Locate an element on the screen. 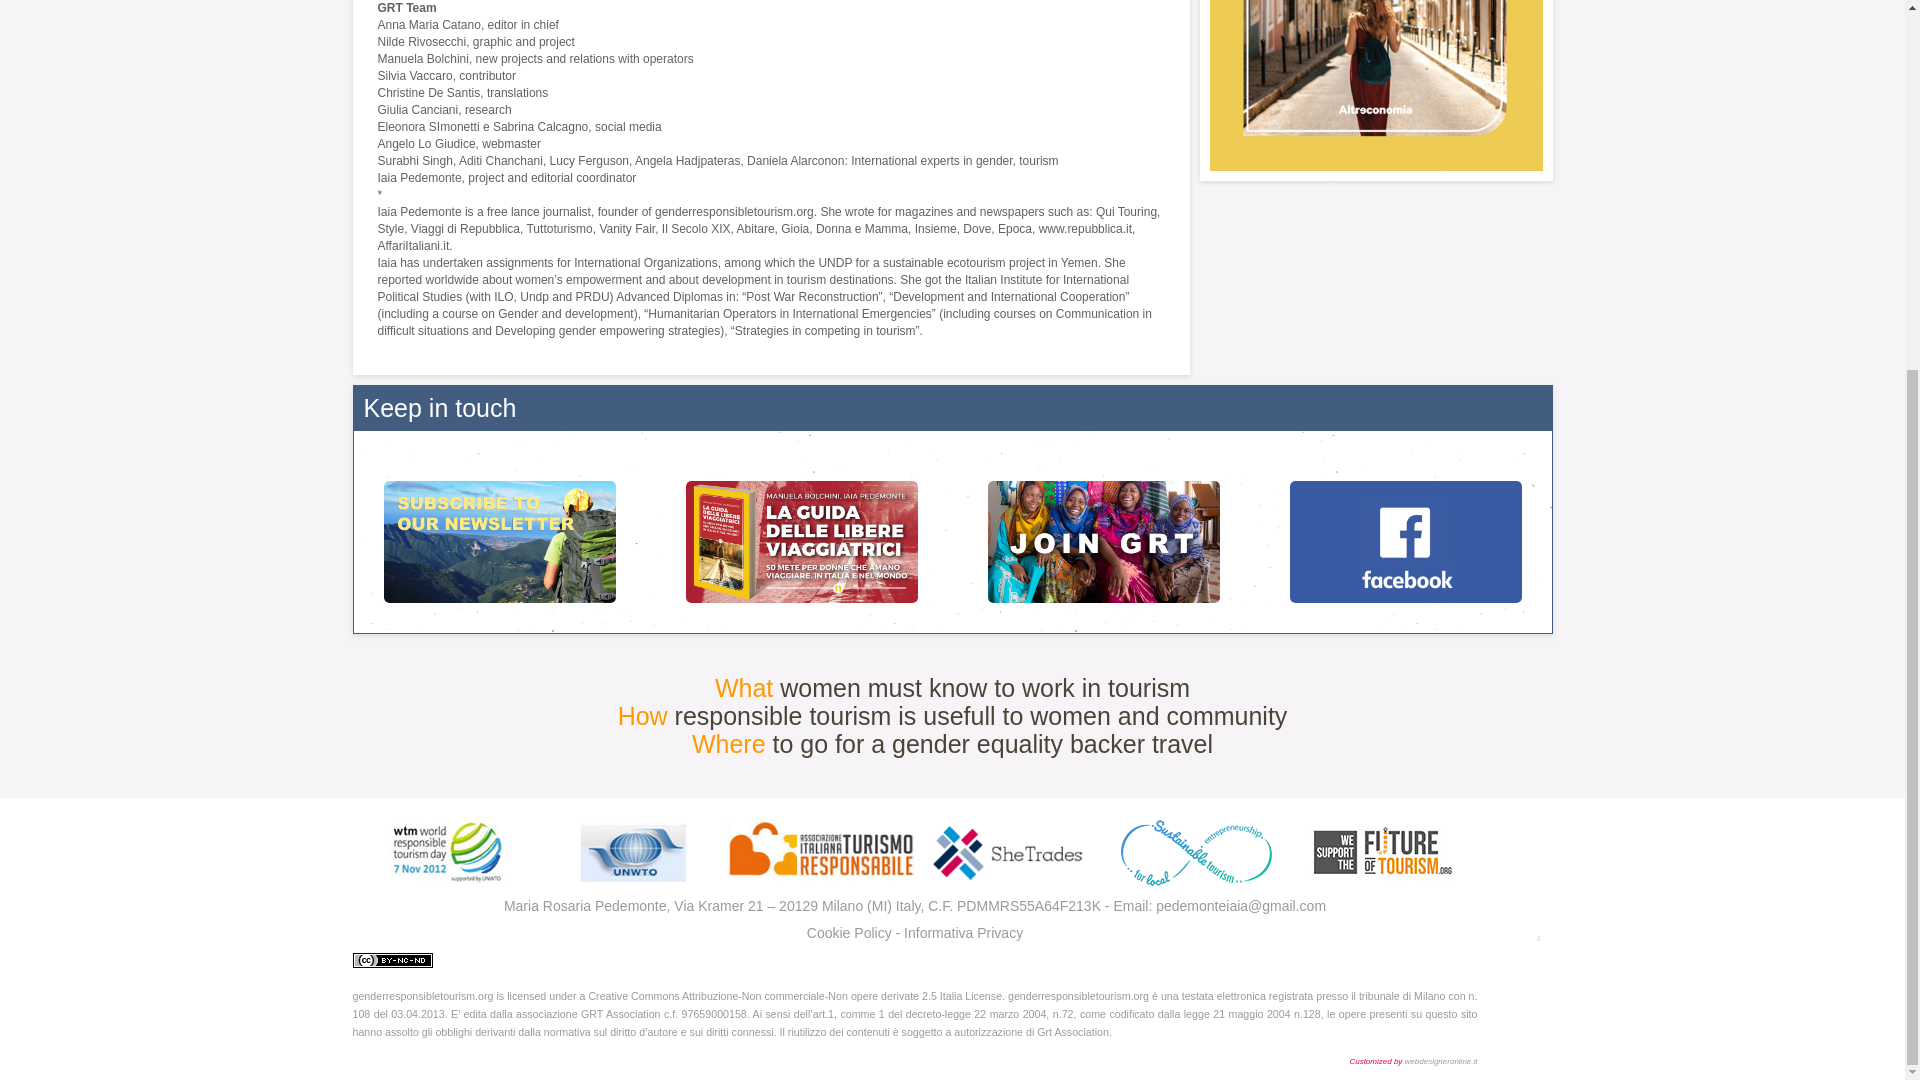 This screenshot has width=1920, height=1080. La Guida delle Libere viaggiatrici is located at coordinates (802, 536).